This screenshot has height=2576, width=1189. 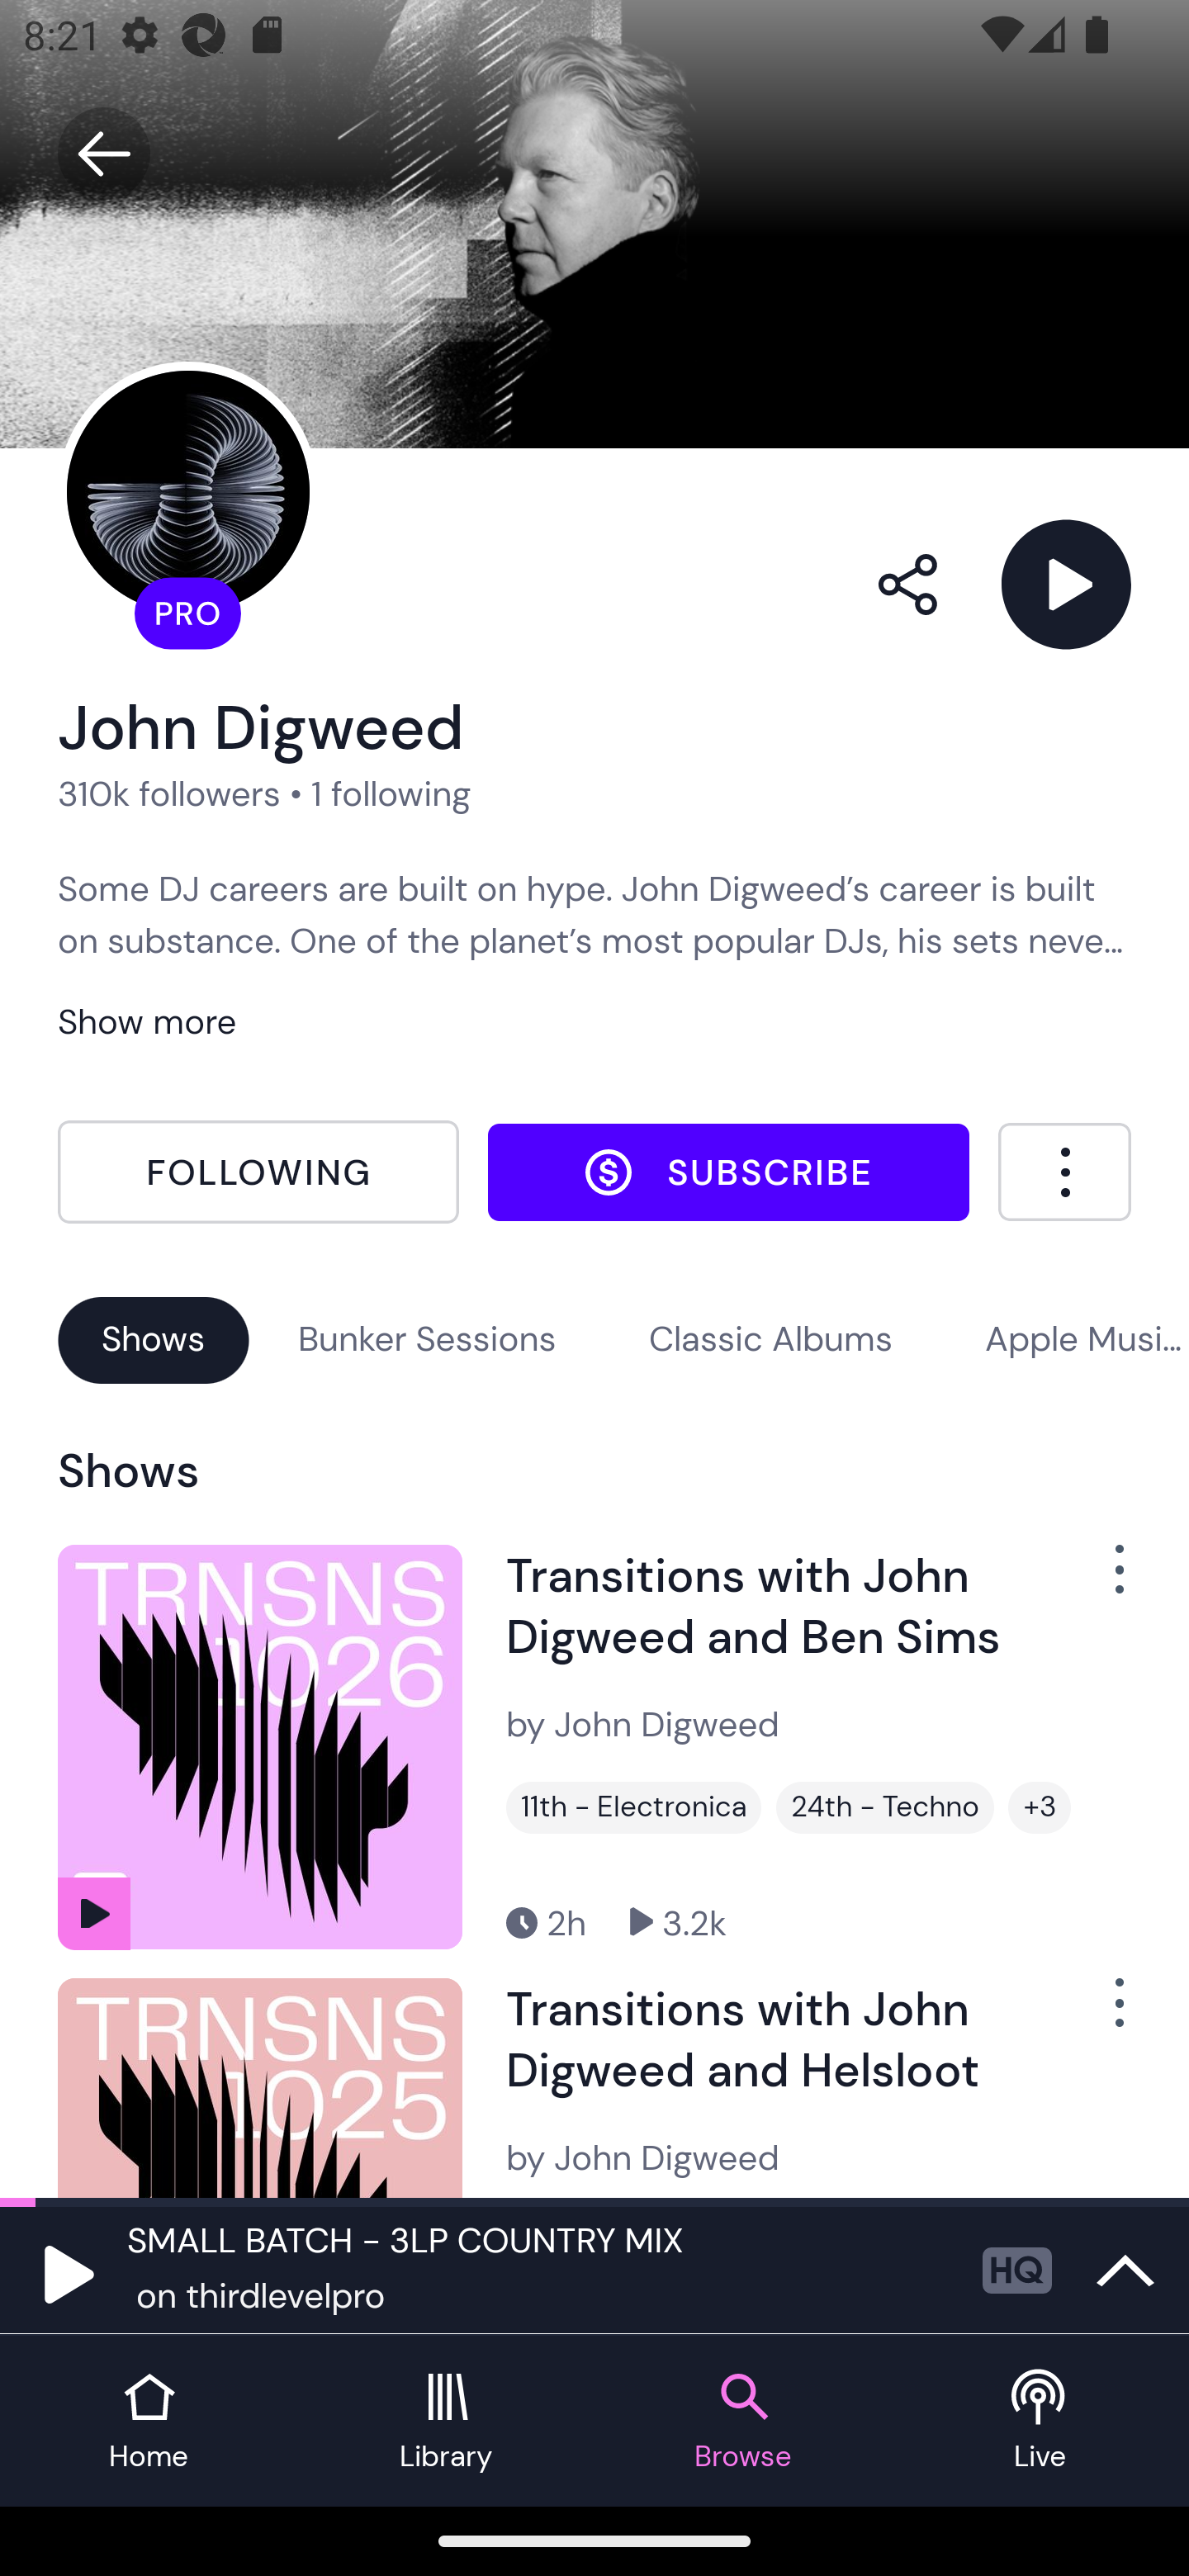 I want to click on Browse tab Browse, so click(x=743, y=2421).